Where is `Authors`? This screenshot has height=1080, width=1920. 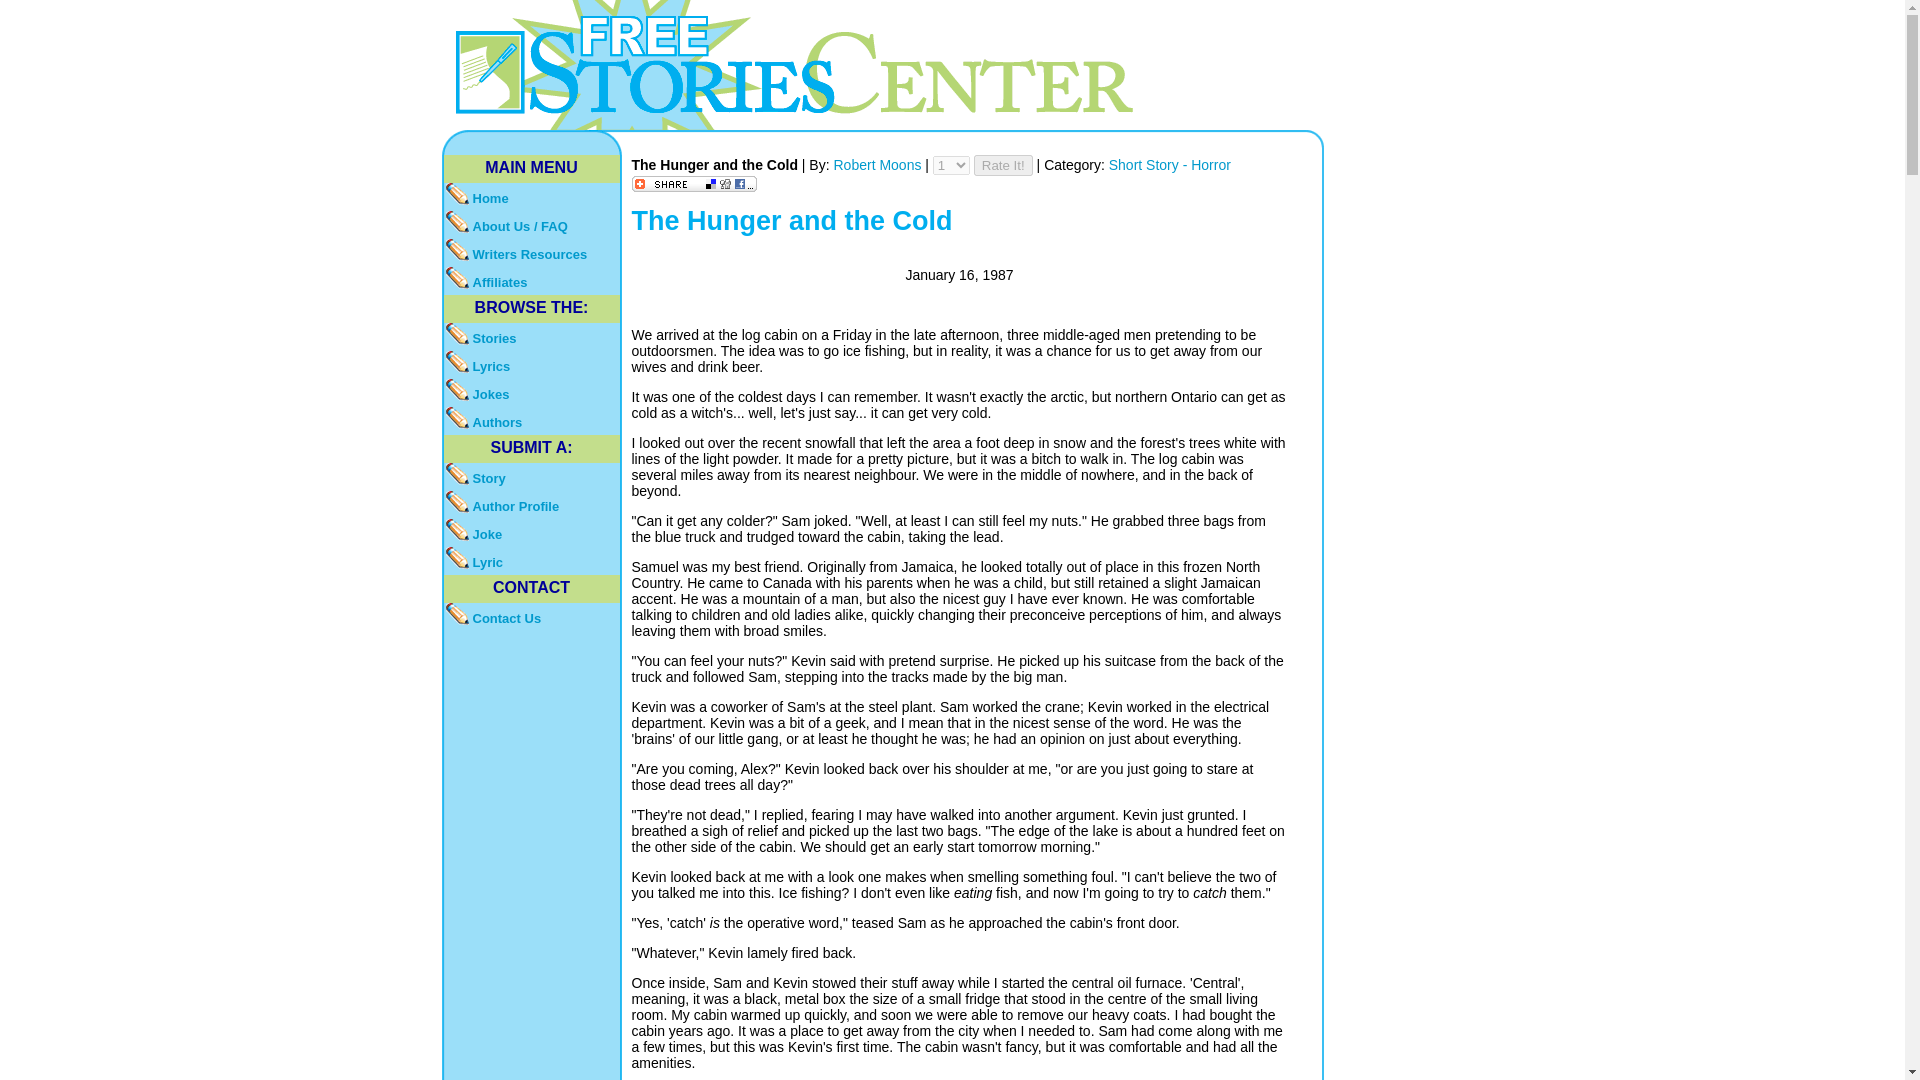
Authors is located at coordinates (532, 421).